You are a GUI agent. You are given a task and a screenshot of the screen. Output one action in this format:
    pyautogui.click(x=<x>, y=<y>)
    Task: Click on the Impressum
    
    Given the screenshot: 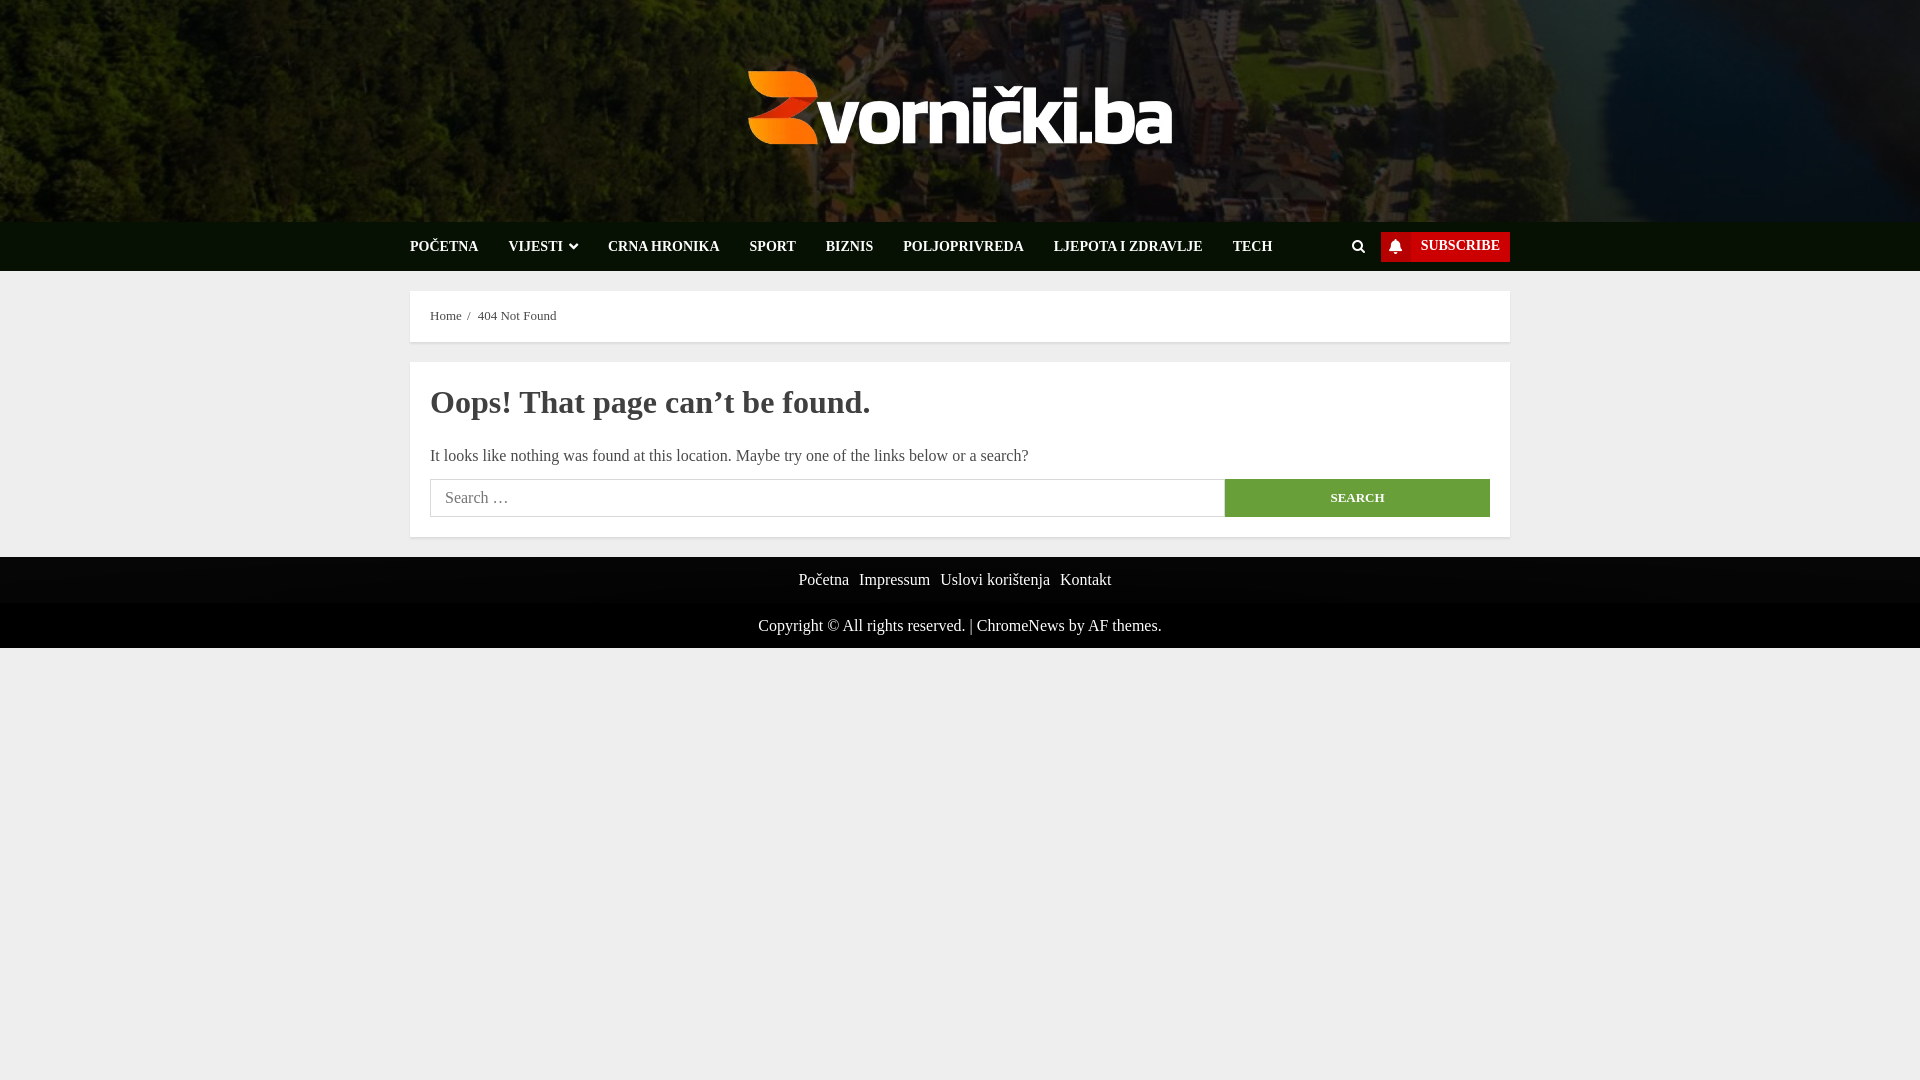 What is the action you would take?
    pyautogui.click(x=894, y=580)
    